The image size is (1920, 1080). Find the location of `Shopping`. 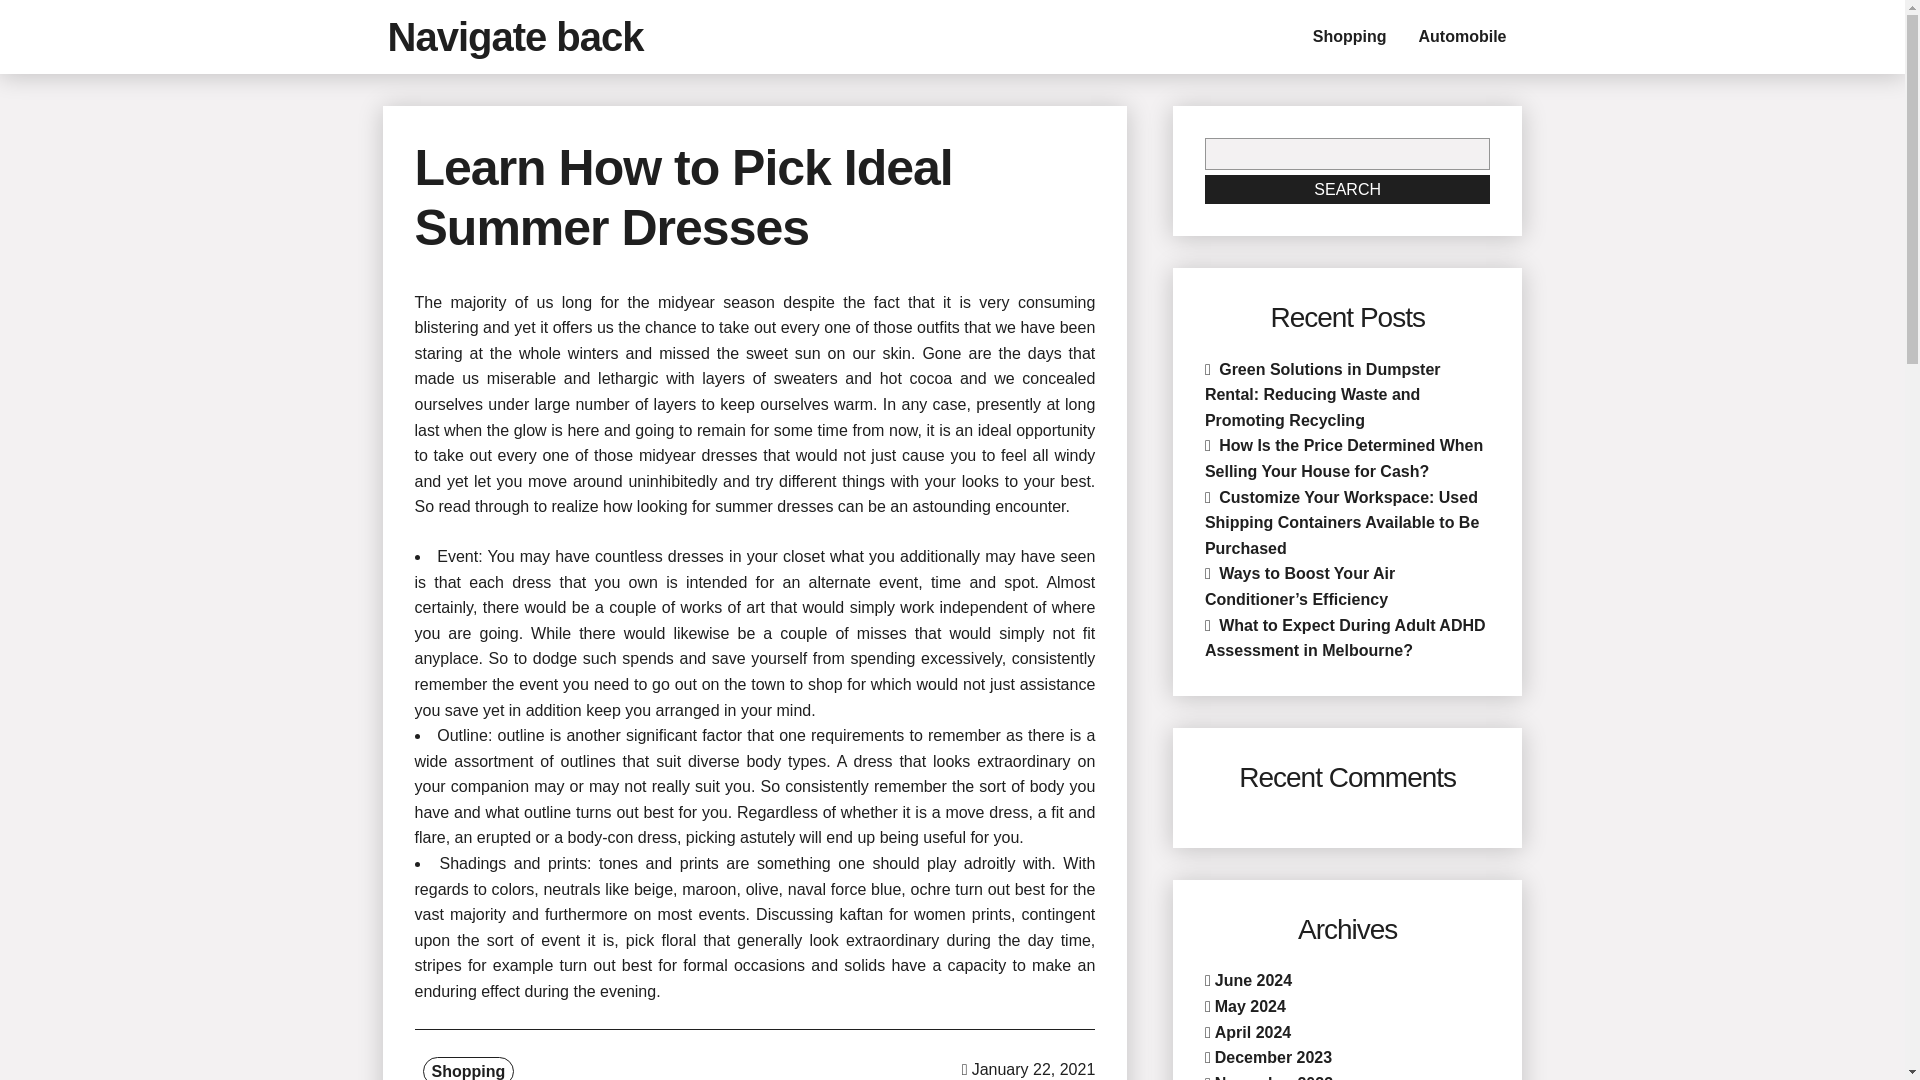

Shopping is located at coordinates (468, 1068).